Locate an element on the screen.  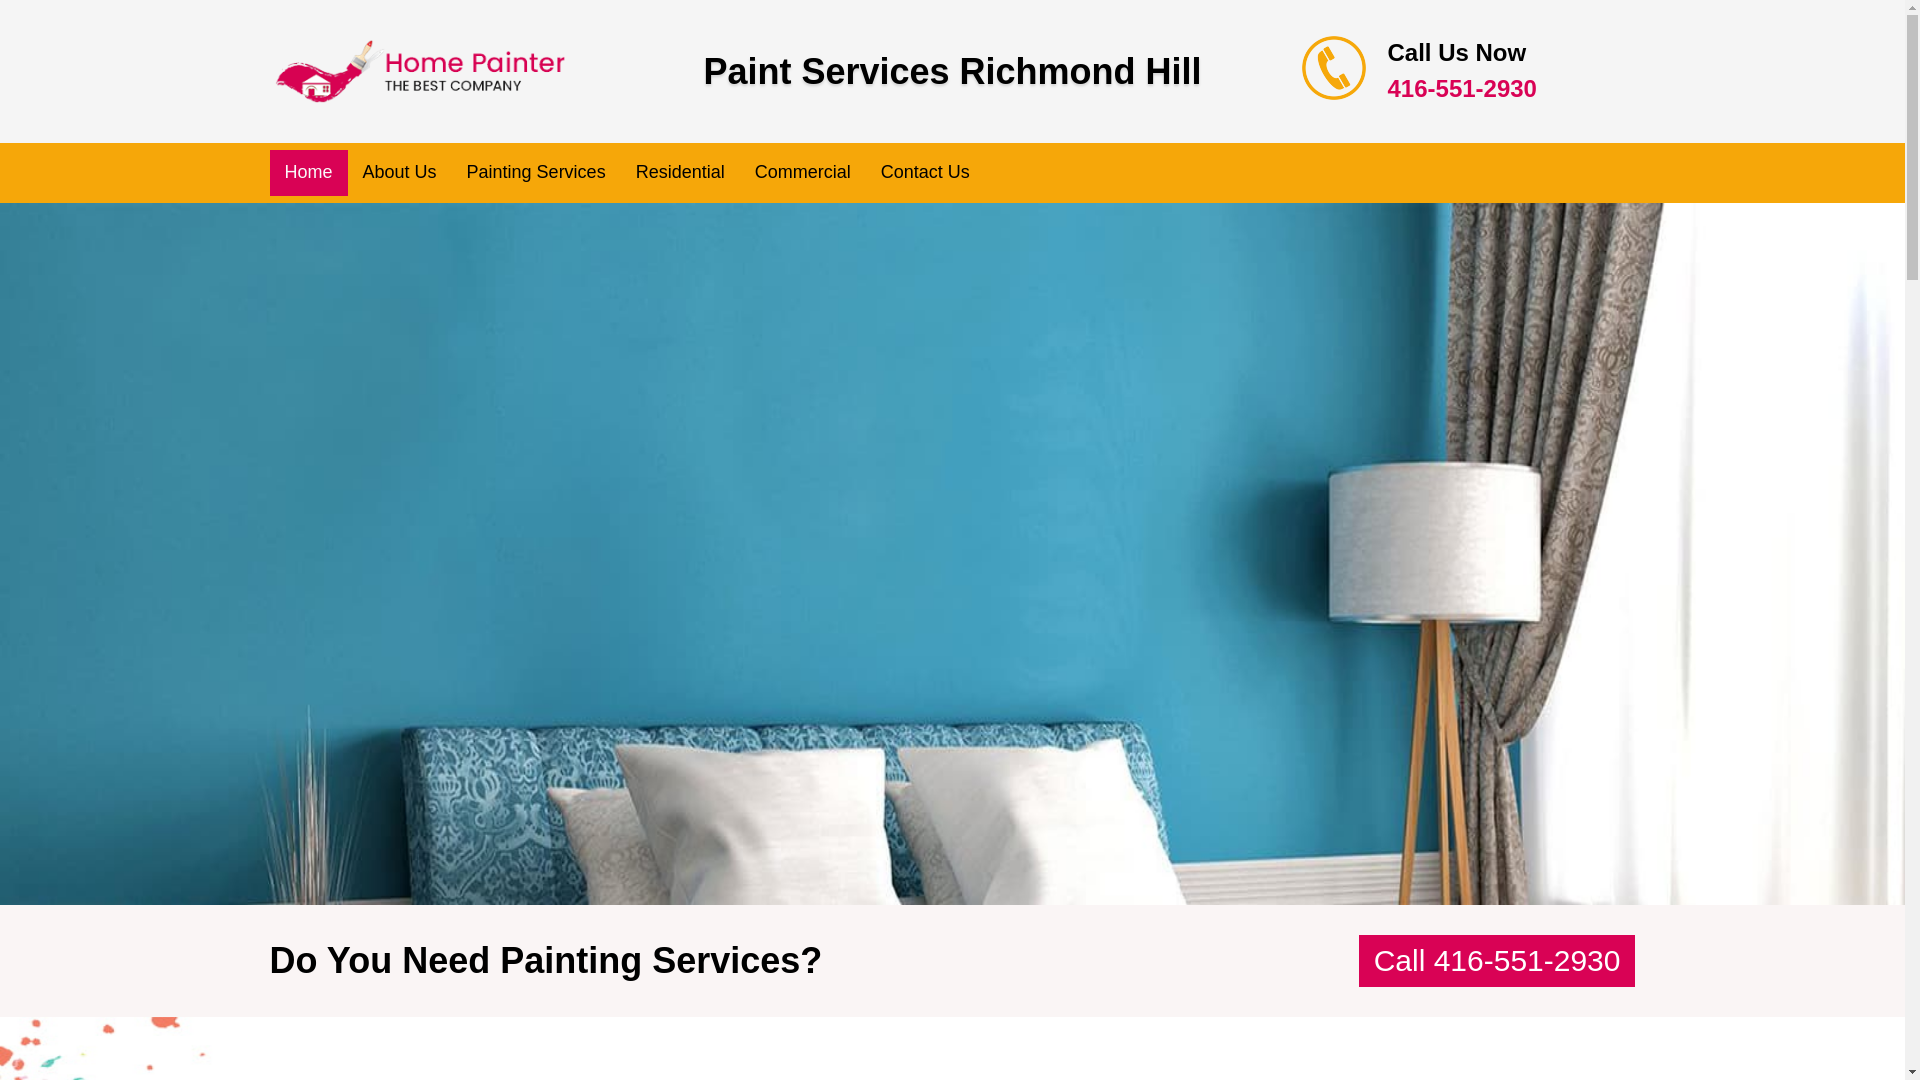
Call 416-551-2930 is located at coordinates (1497, 962).